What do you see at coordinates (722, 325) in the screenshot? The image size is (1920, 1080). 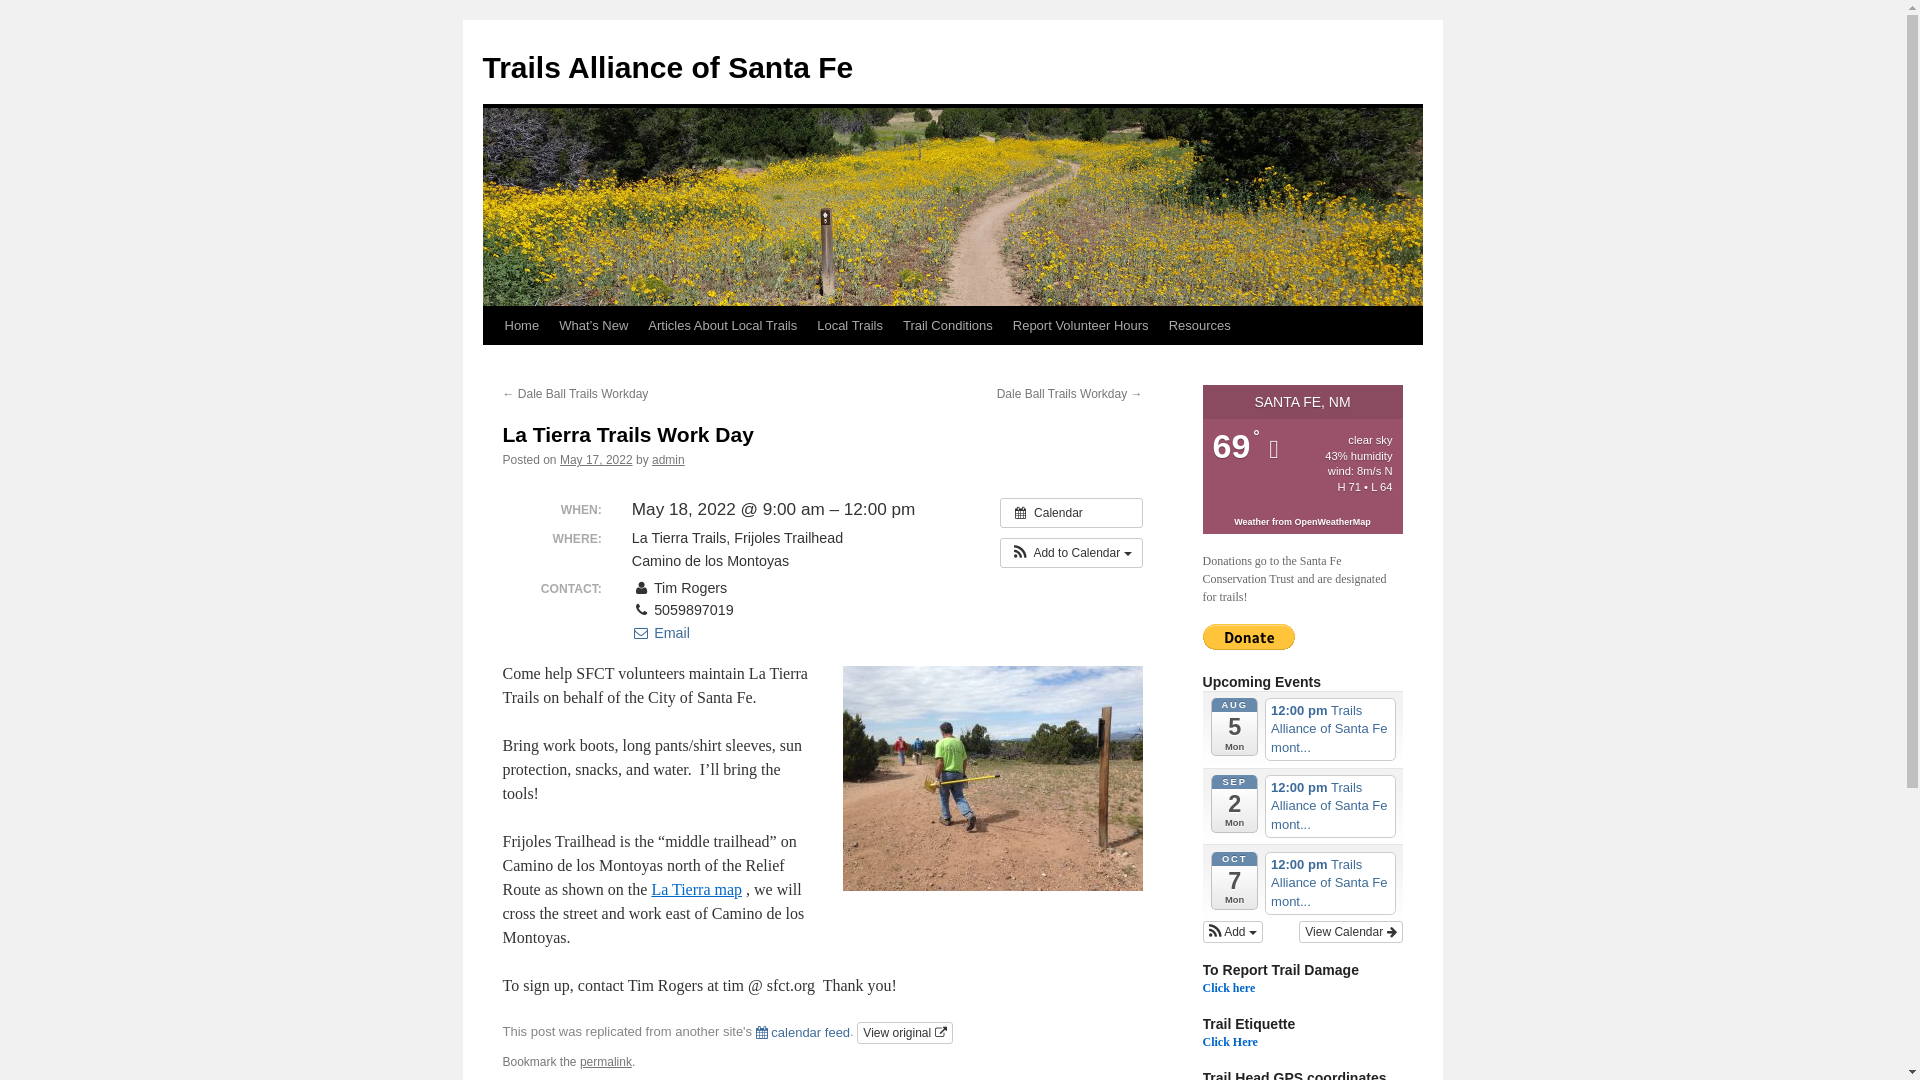 I see `Articles About Local Trails` at bounding box center [722, 325].